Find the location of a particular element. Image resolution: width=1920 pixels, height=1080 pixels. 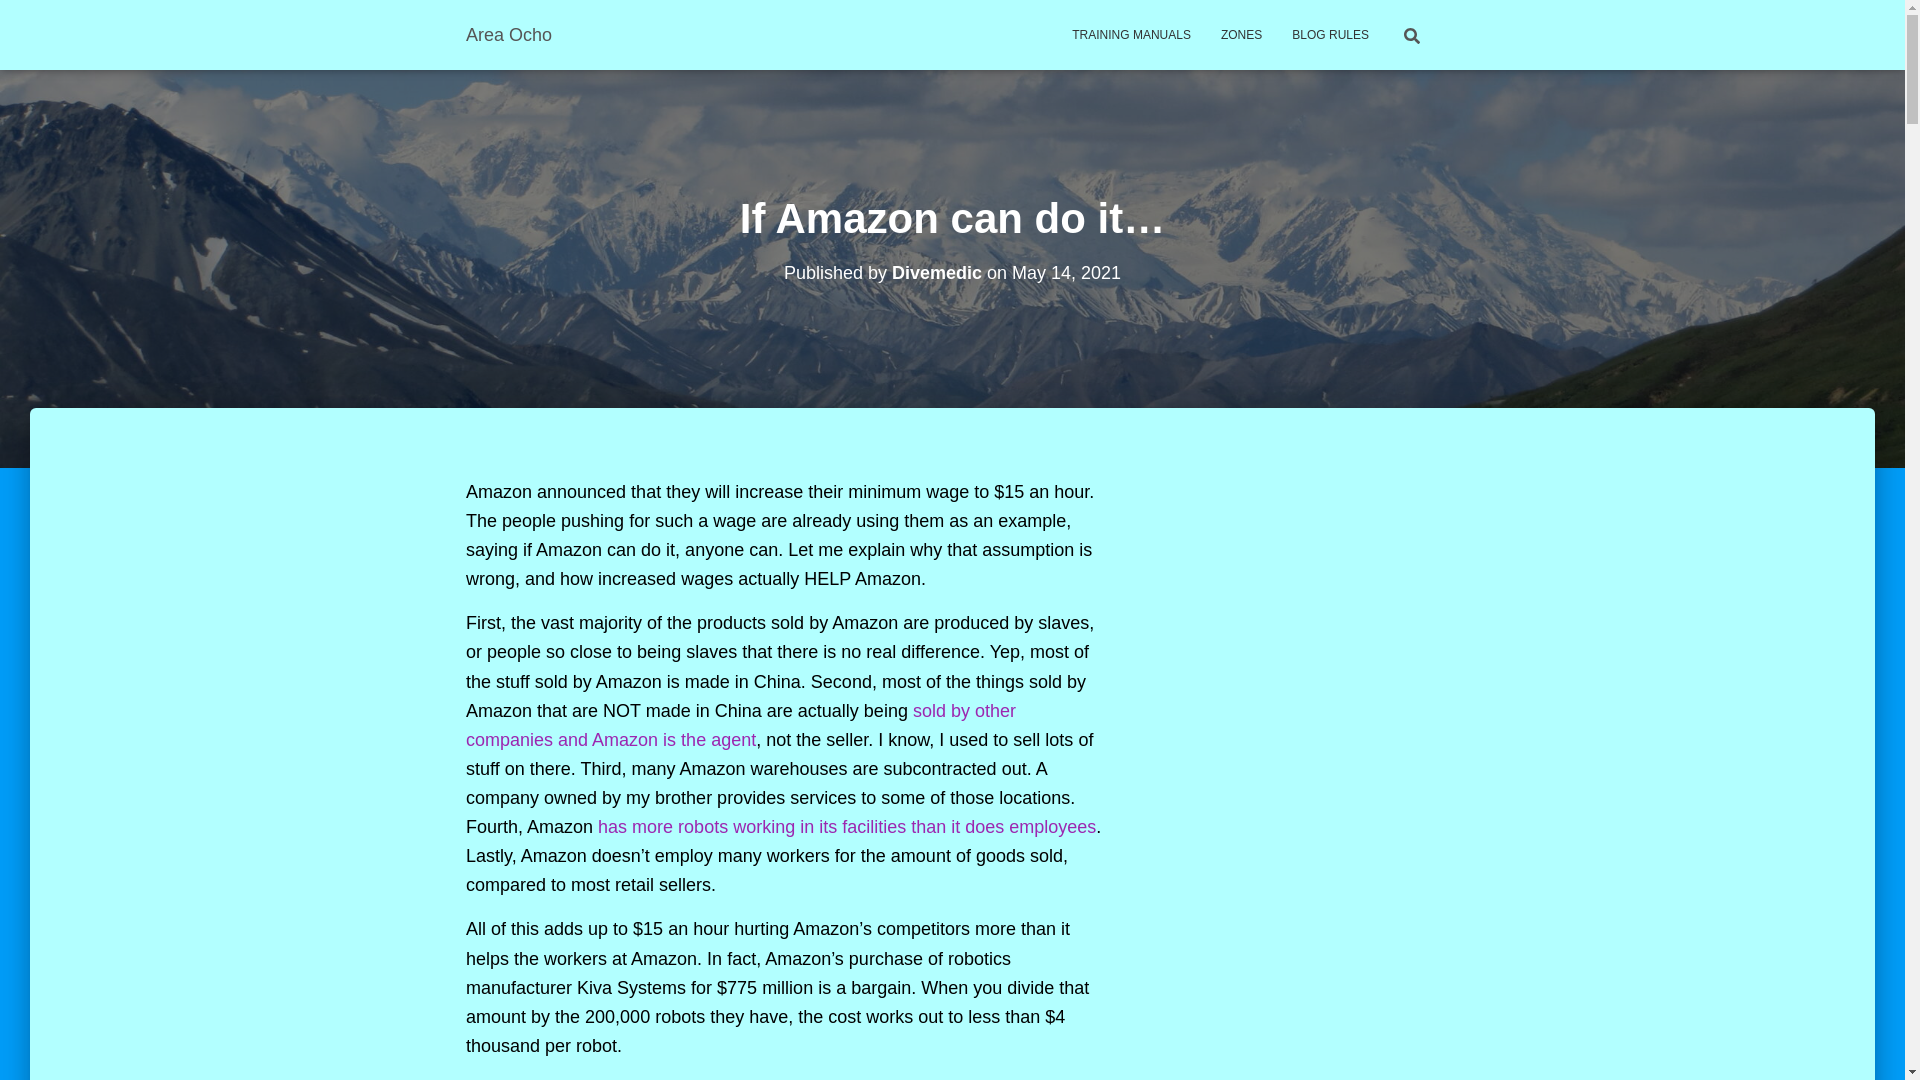

Blog Rules is located at coordinates (1330, 34).